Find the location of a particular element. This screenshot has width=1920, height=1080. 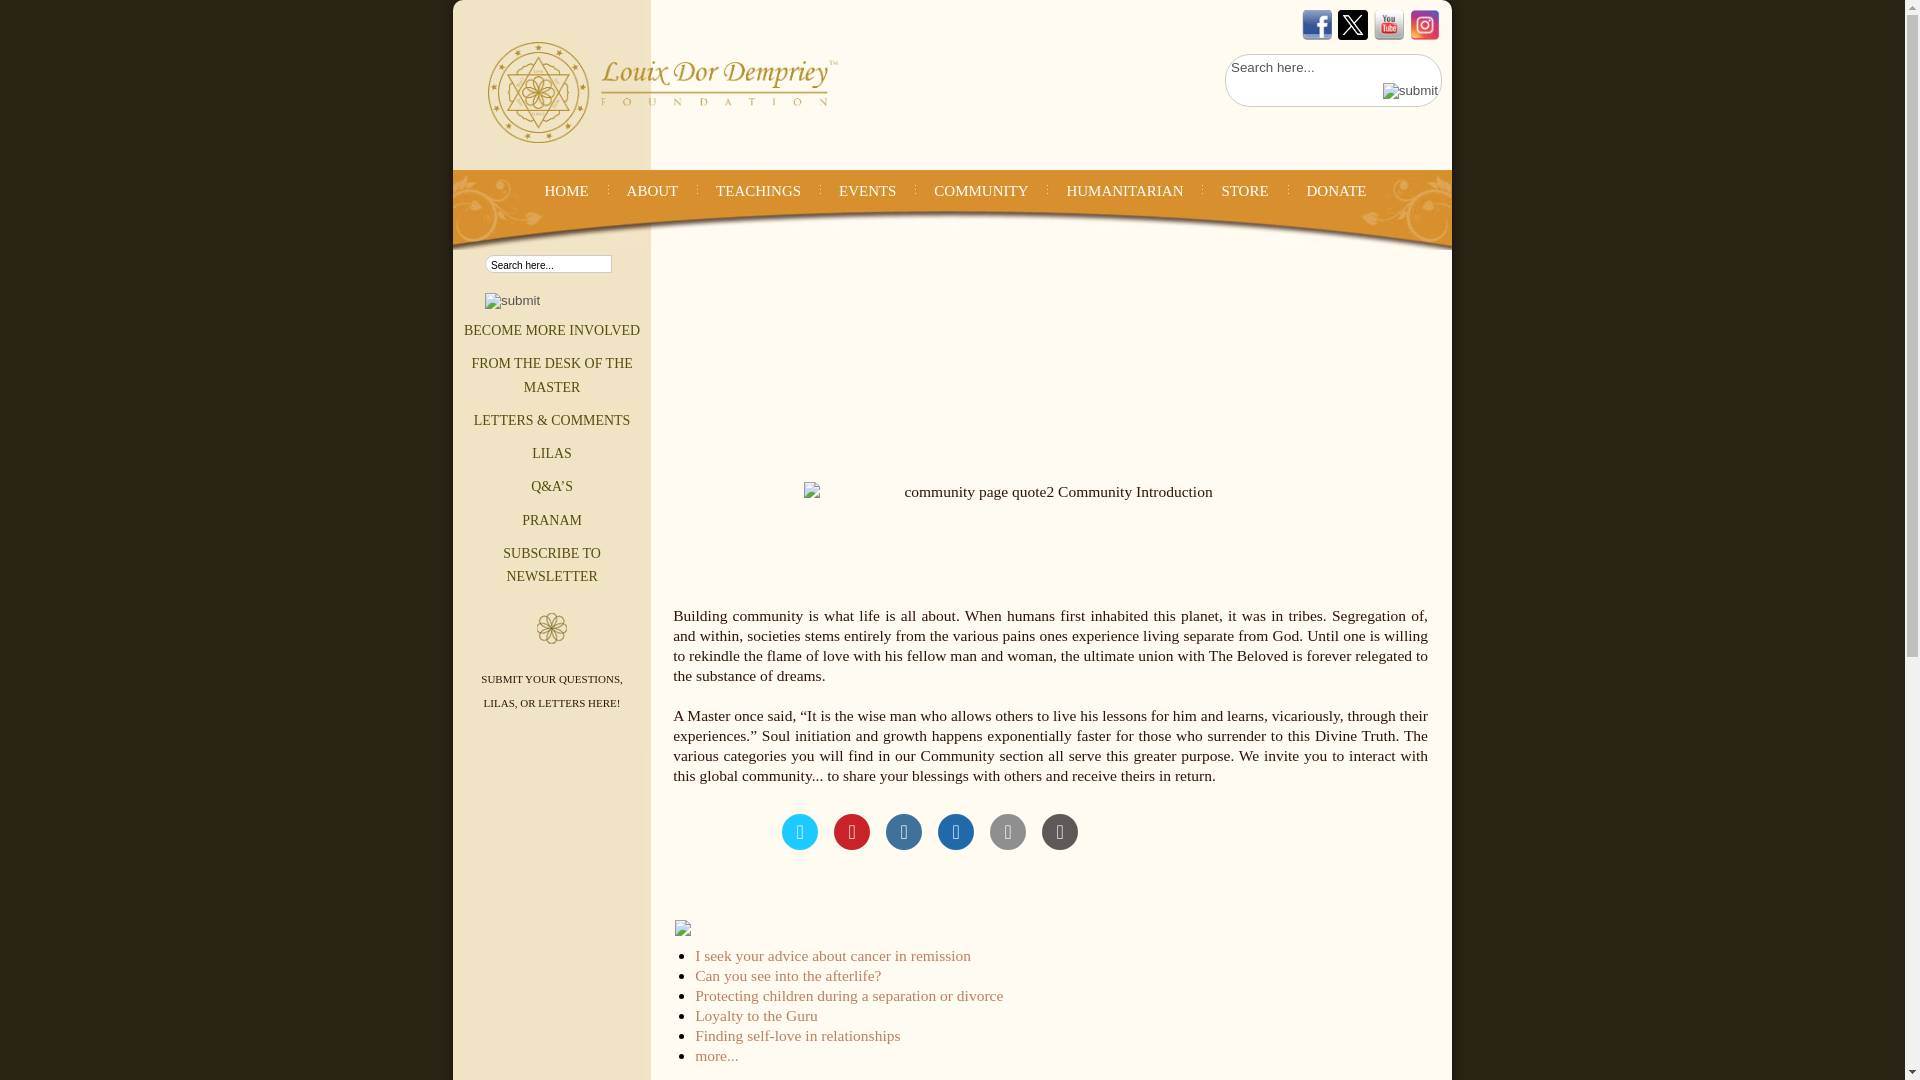

BECOME MORE INVOLVED is located at coordinates (552, 330).